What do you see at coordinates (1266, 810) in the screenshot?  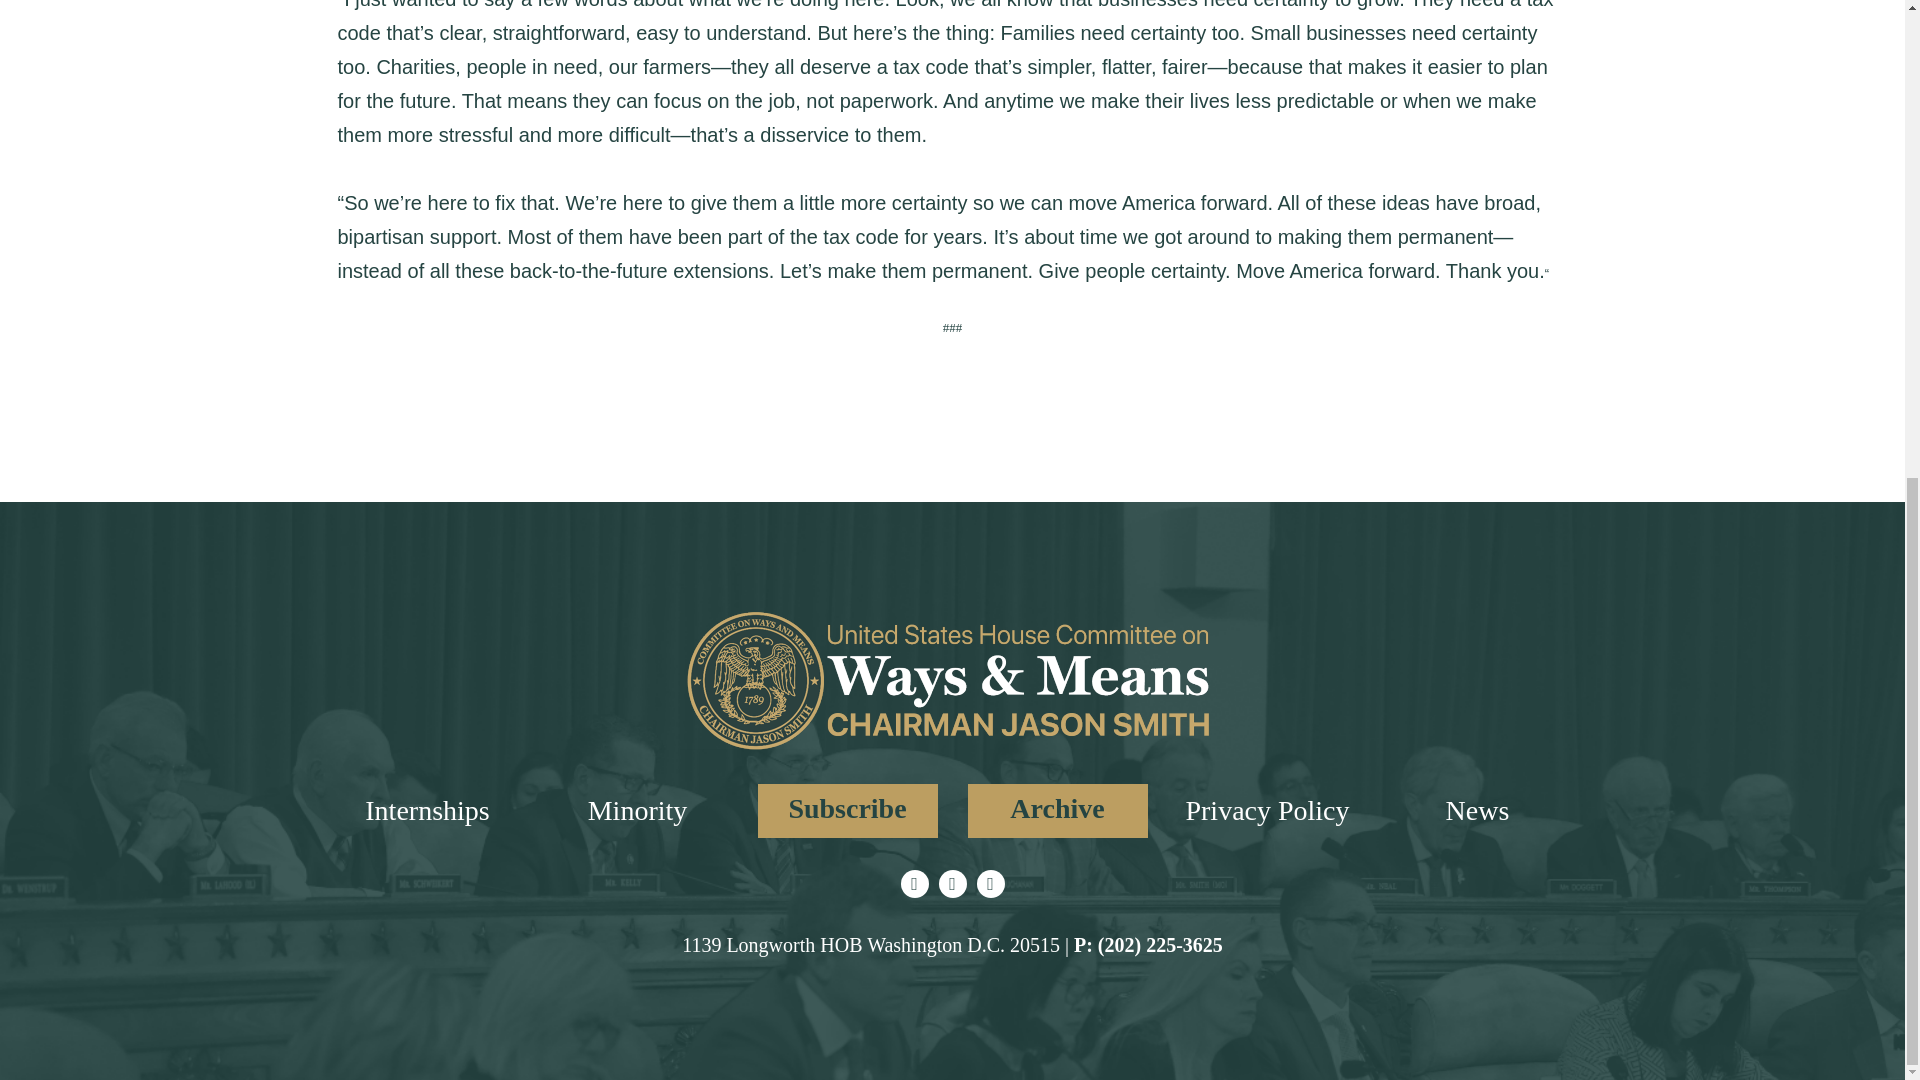 I see `Privacy Policy` at bounding box center [1266, 810].